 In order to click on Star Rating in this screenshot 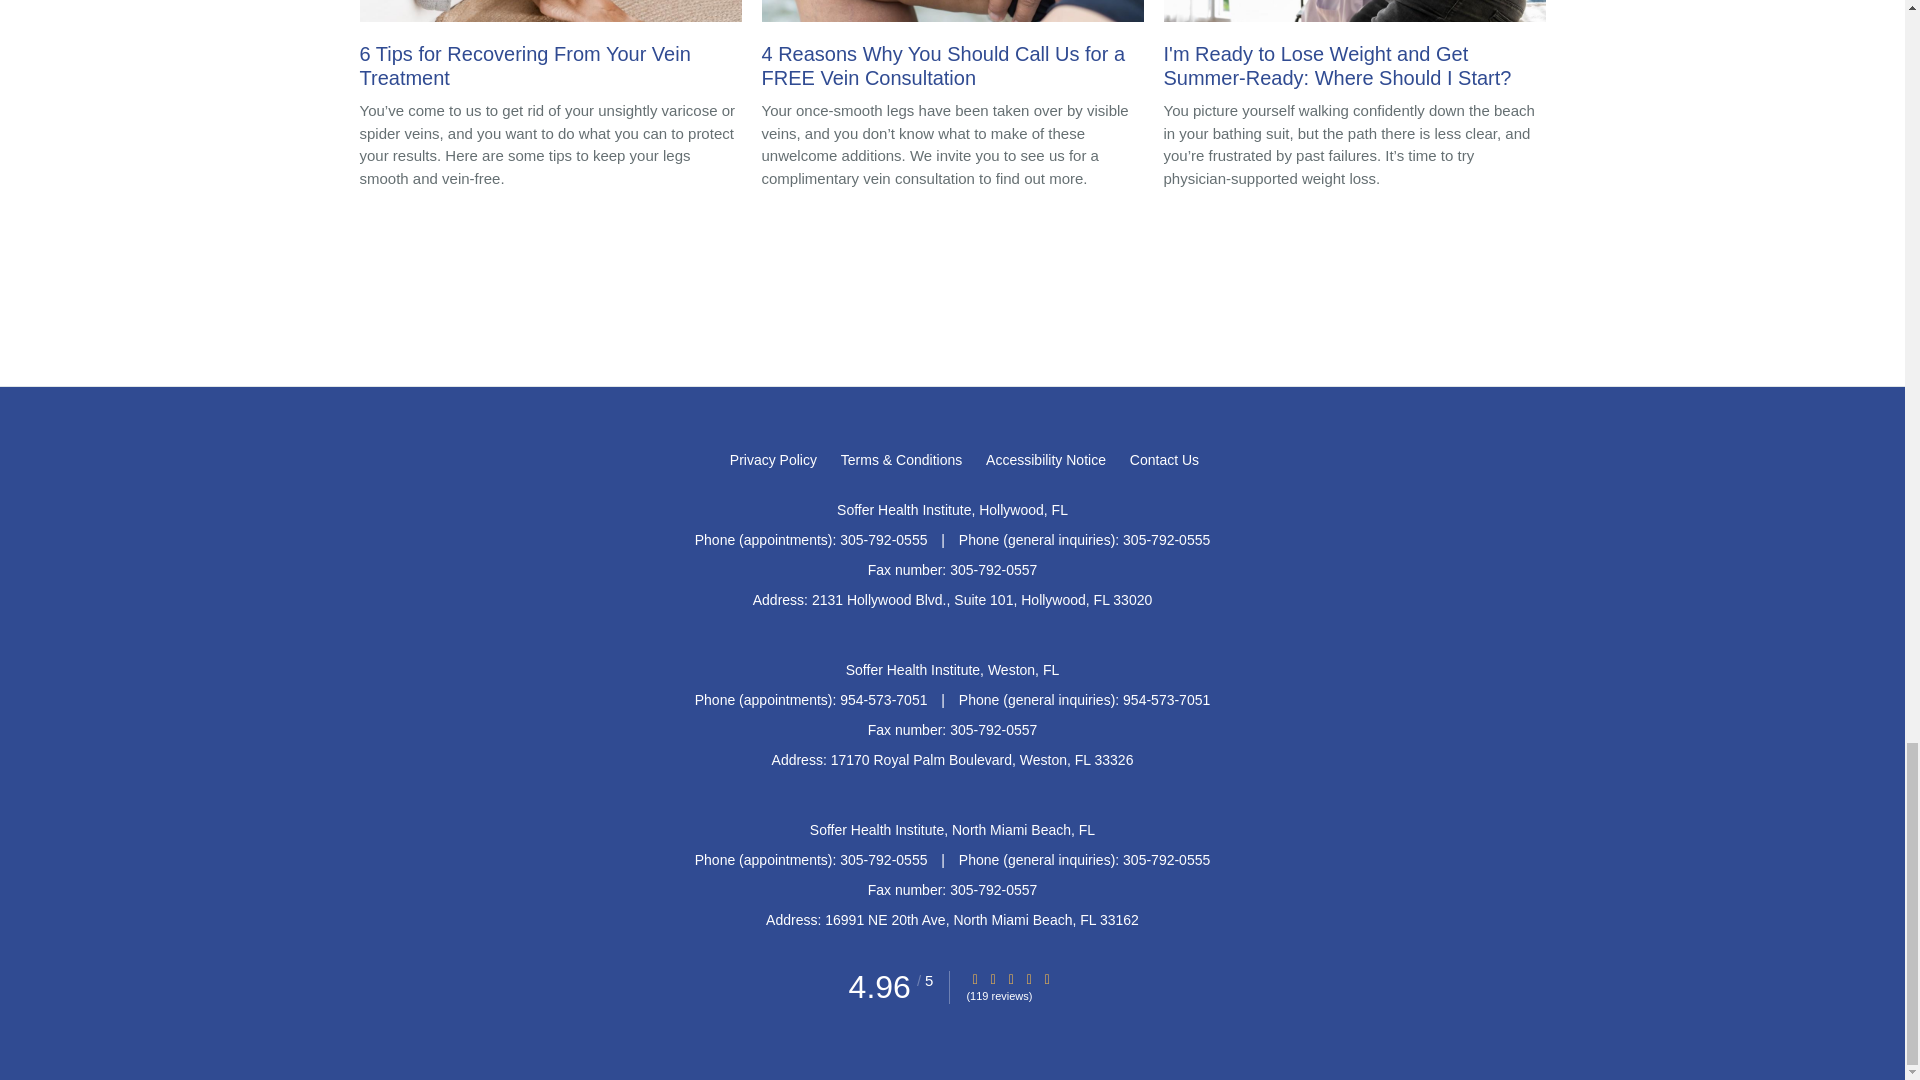, I will do `click(1047, 980)`.